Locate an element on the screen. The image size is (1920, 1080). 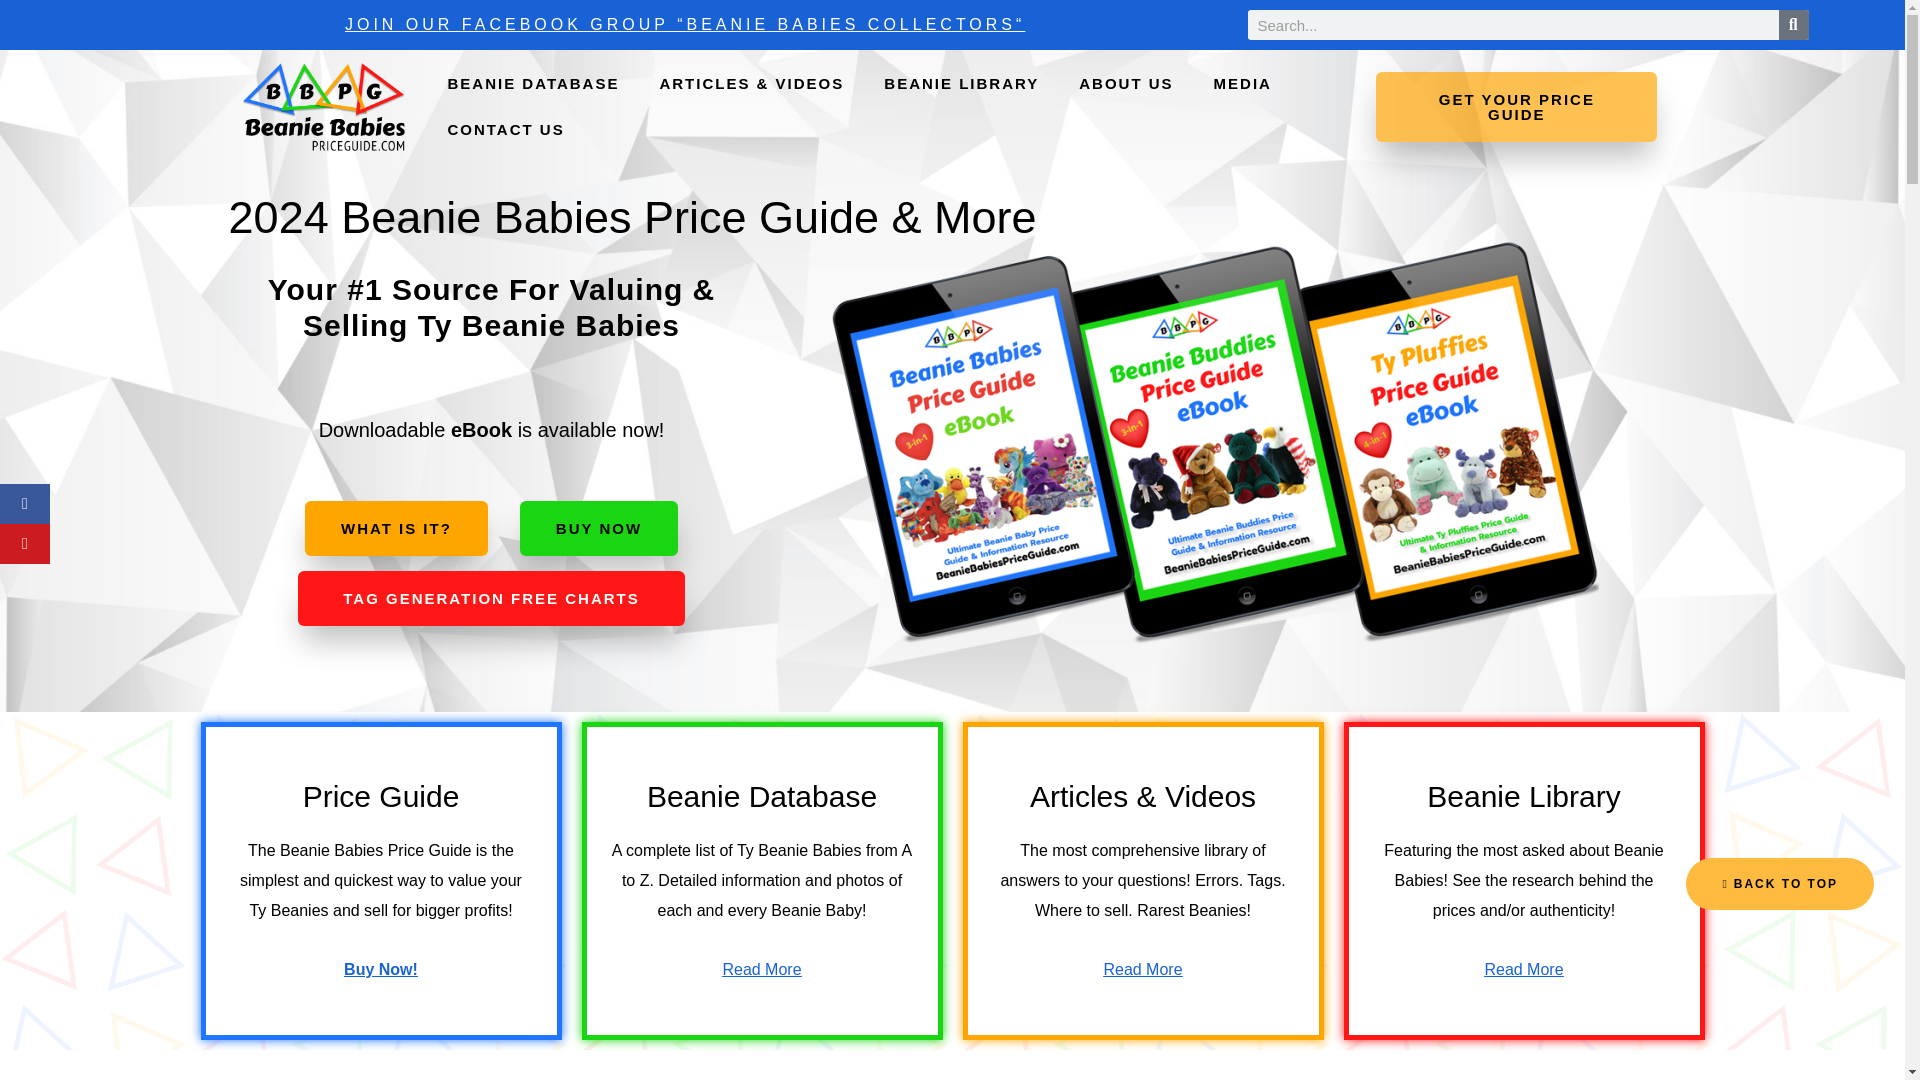
CONTACT US is located at coordinates (504, 130).